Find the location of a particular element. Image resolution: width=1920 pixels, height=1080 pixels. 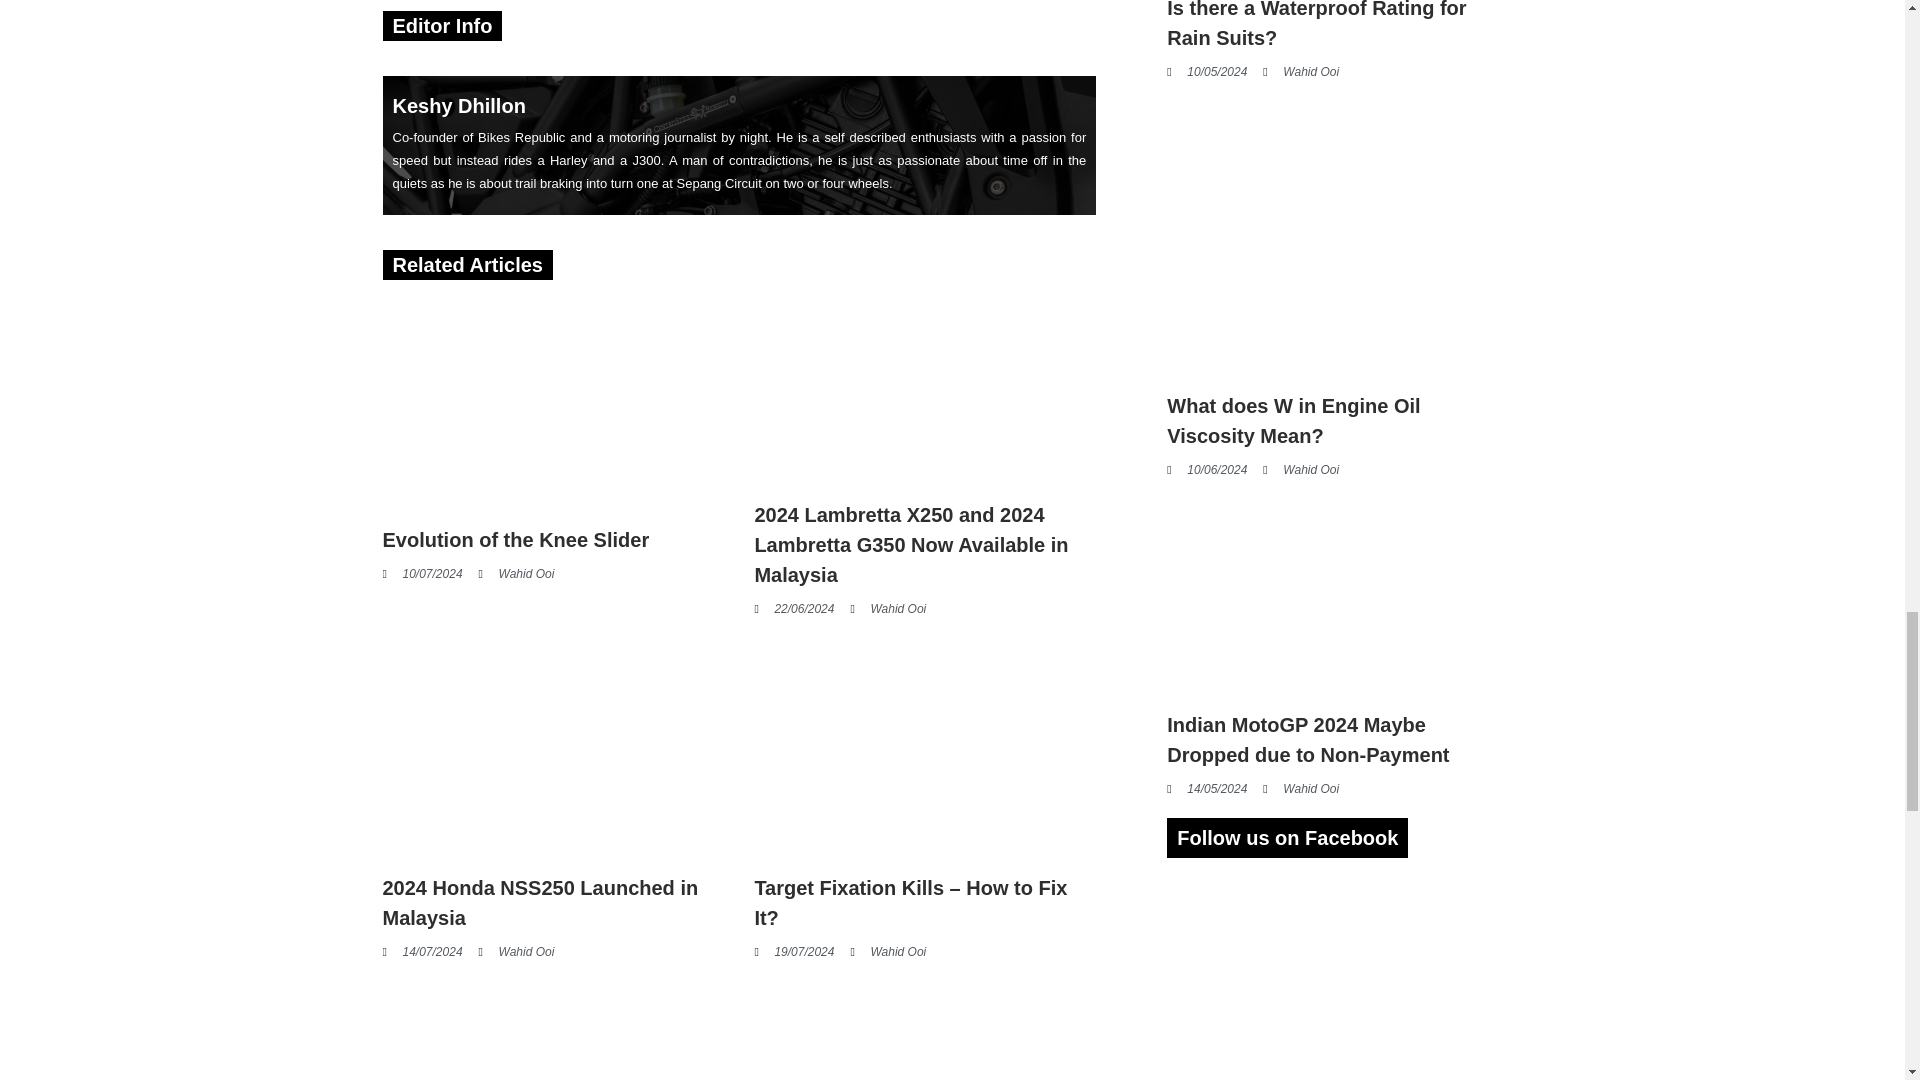

Wahid Ooi is located at coordinates (516, 574).